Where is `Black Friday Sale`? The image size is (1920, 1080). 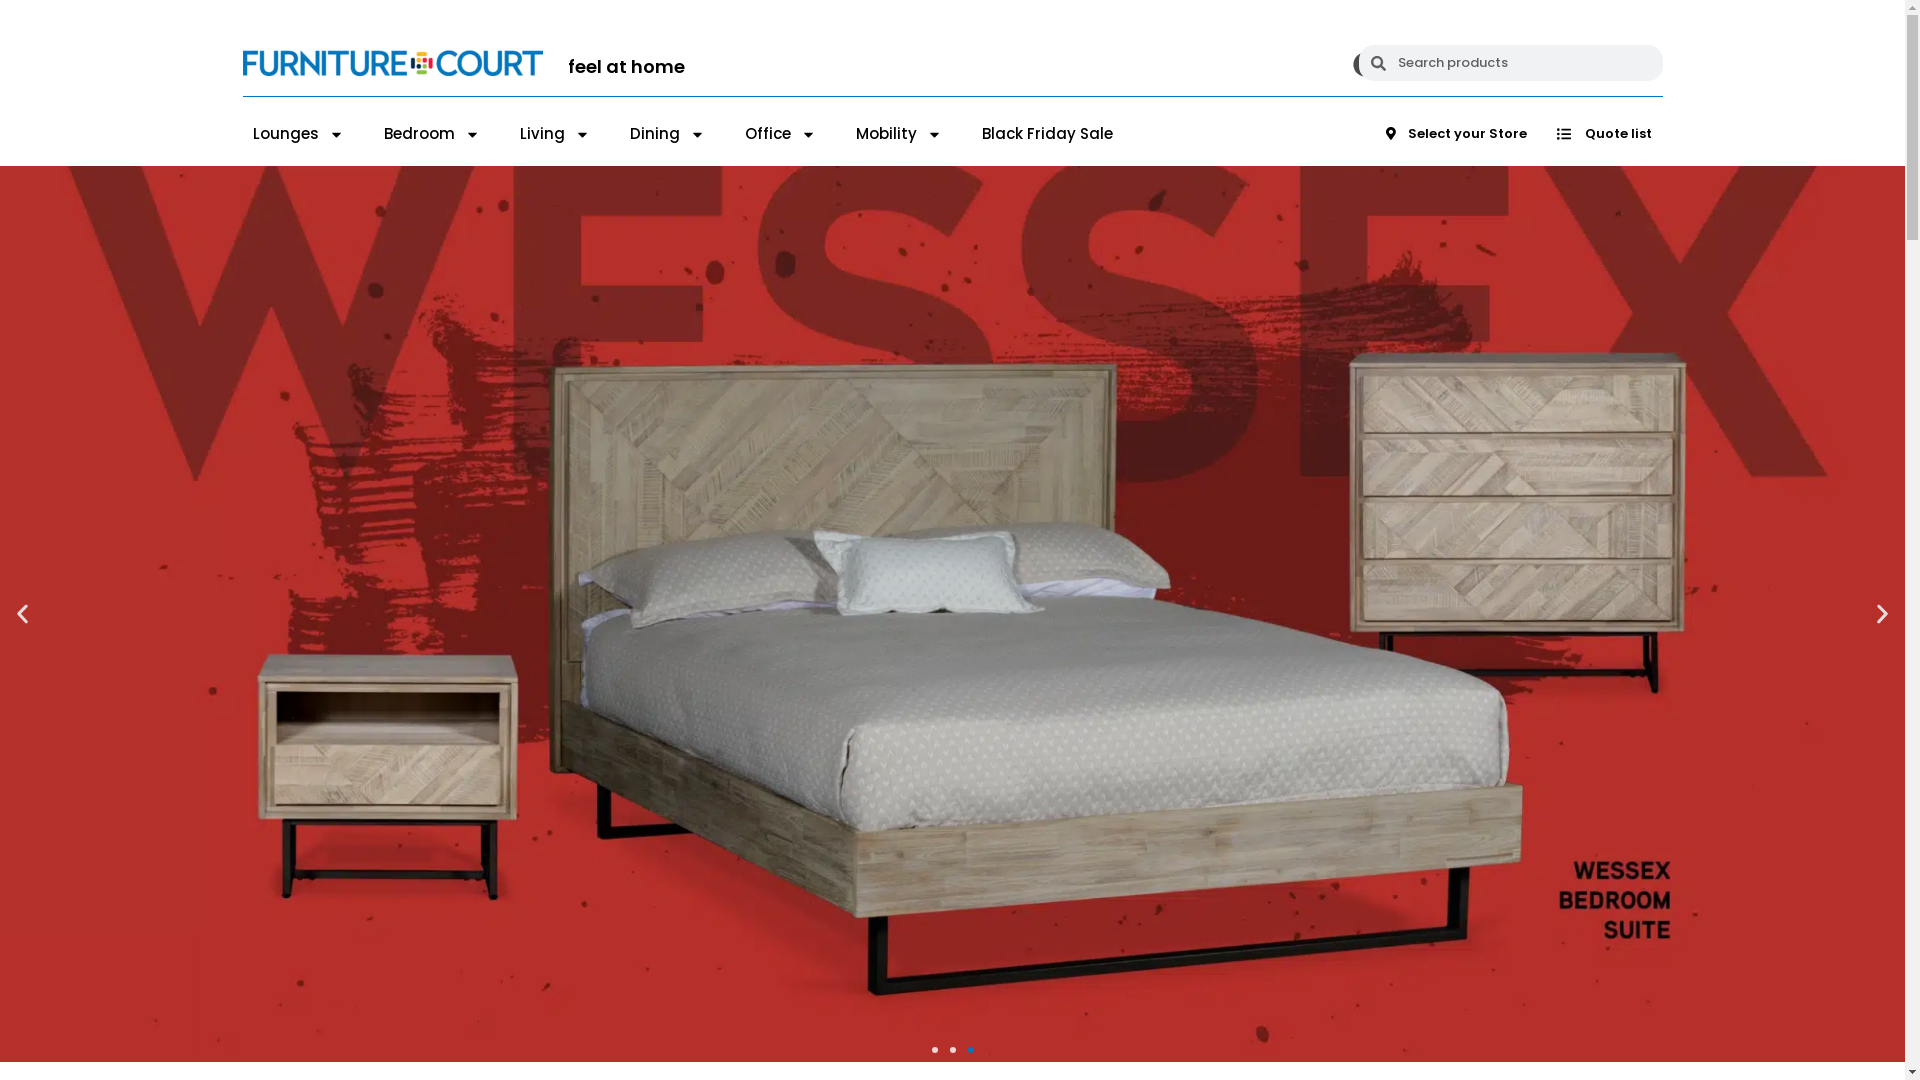 Black Friday Sale is located at coordinates (1048, 134).